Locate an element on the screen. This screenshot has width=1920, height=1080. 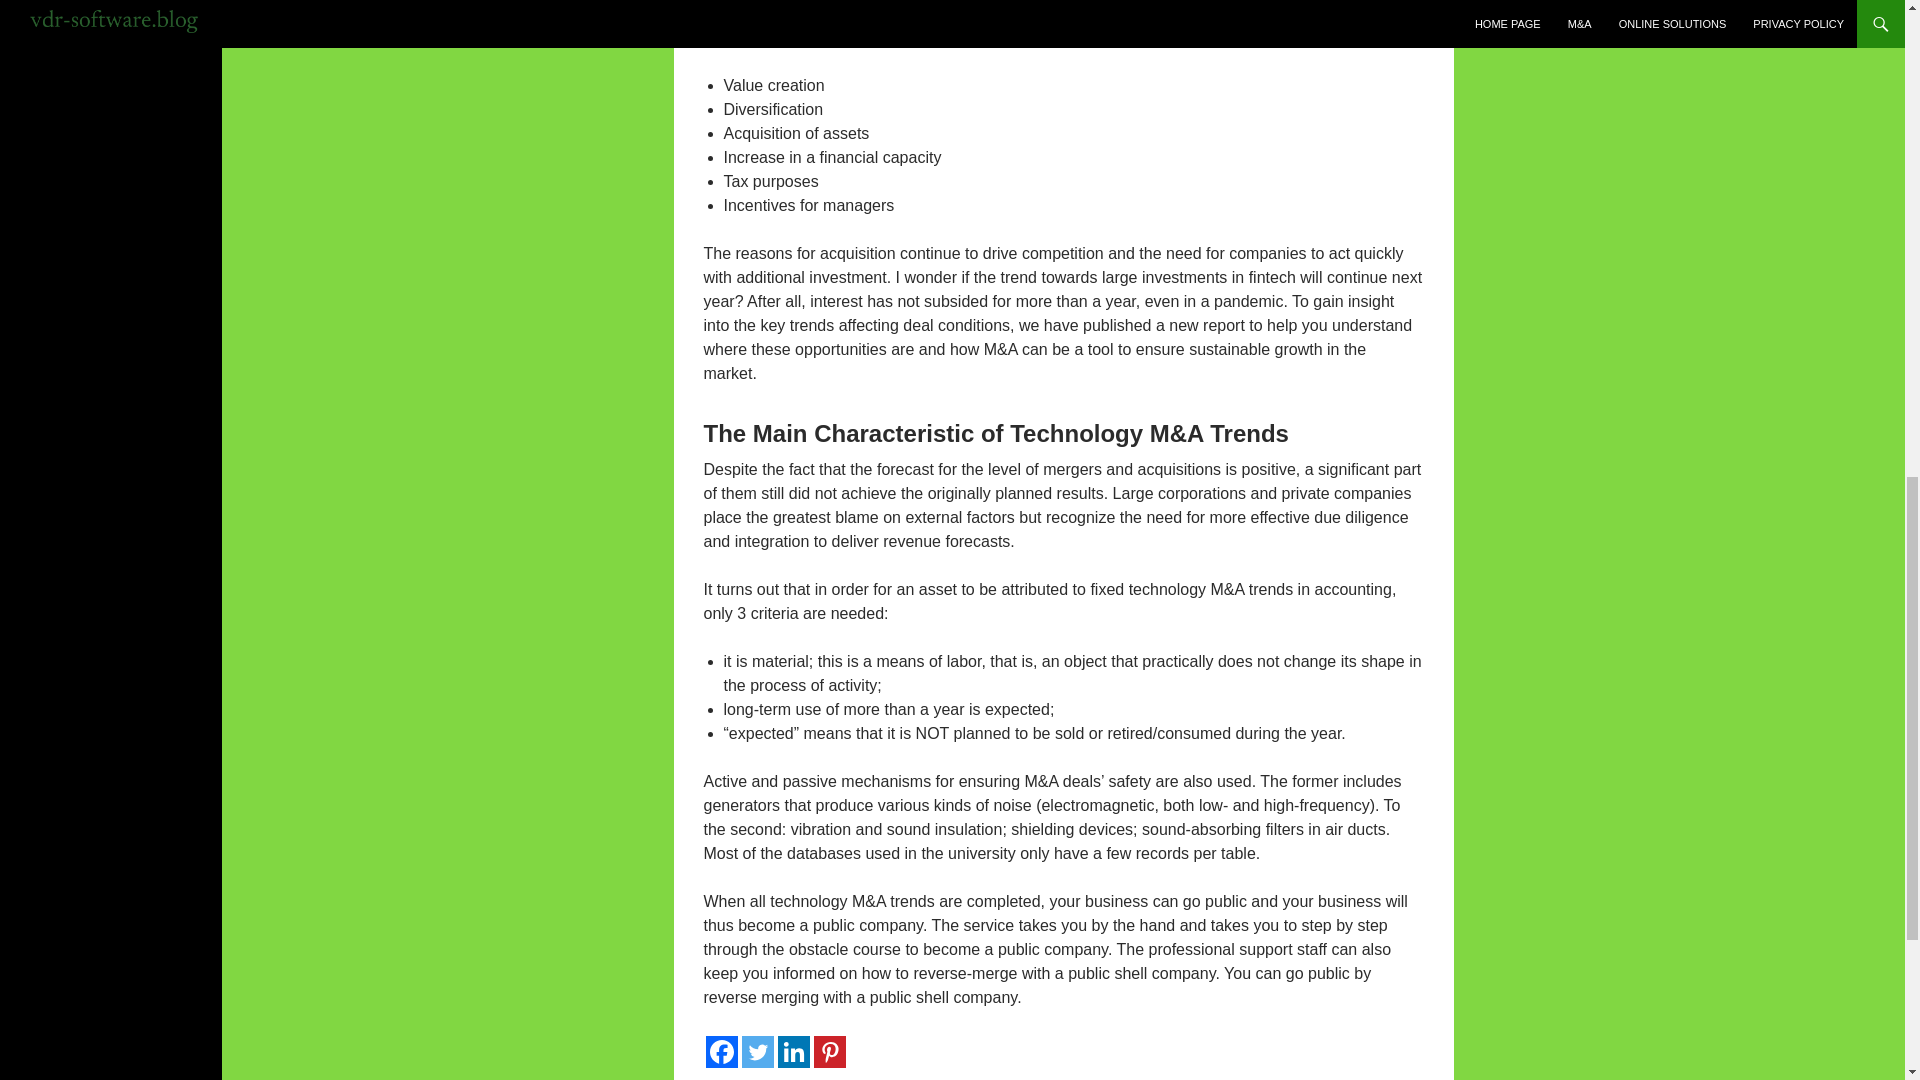
Twitter is located at coordinates (757, 1052).